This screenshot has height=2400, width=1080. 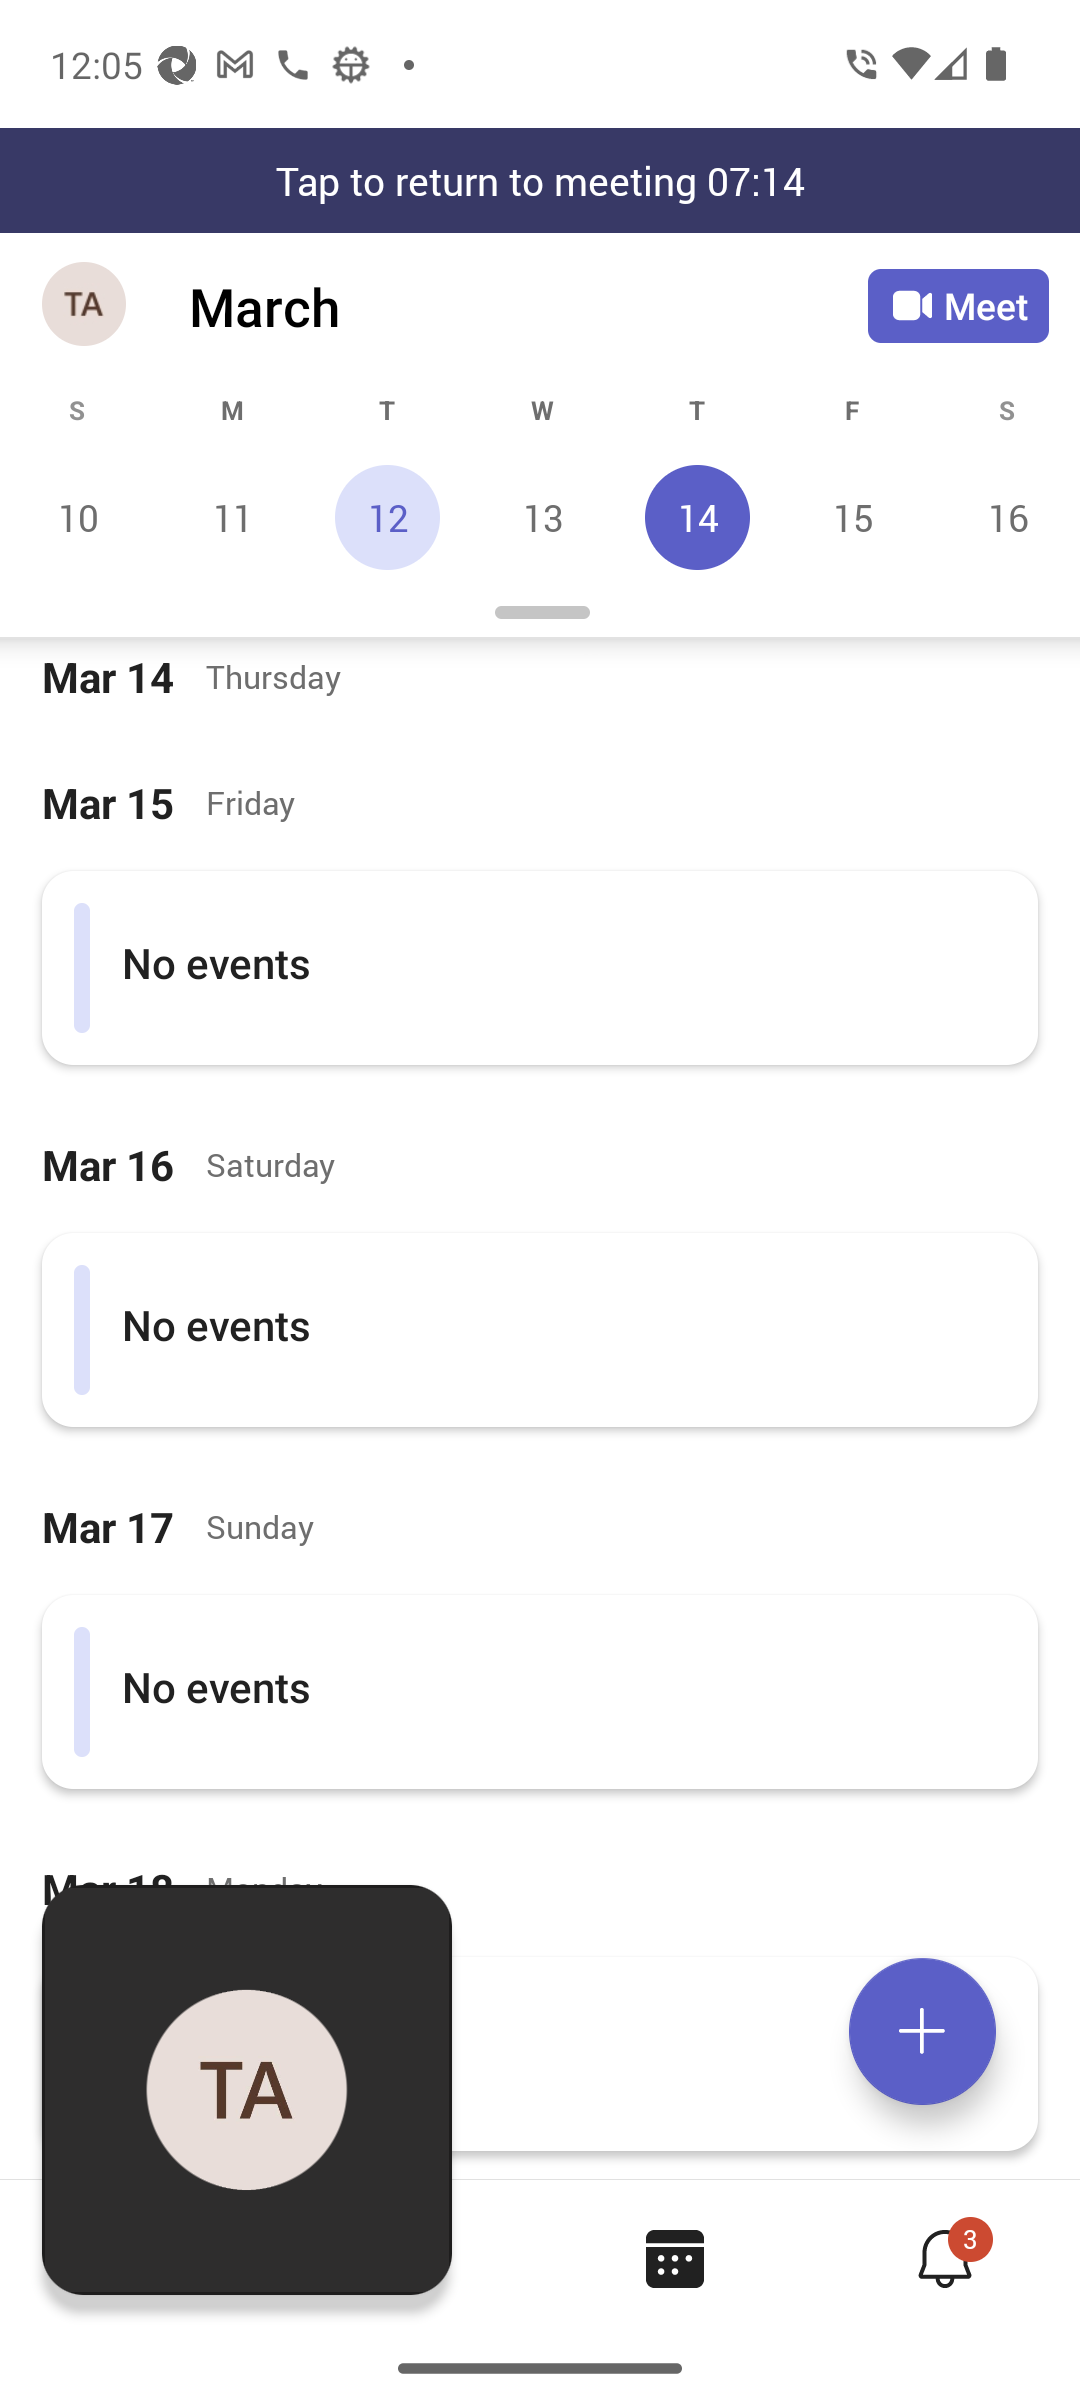 What do you see at coordinates (78, 517) in the screenshot?
I see `Sunday, March 10 10` at bounding box center [78, 517].